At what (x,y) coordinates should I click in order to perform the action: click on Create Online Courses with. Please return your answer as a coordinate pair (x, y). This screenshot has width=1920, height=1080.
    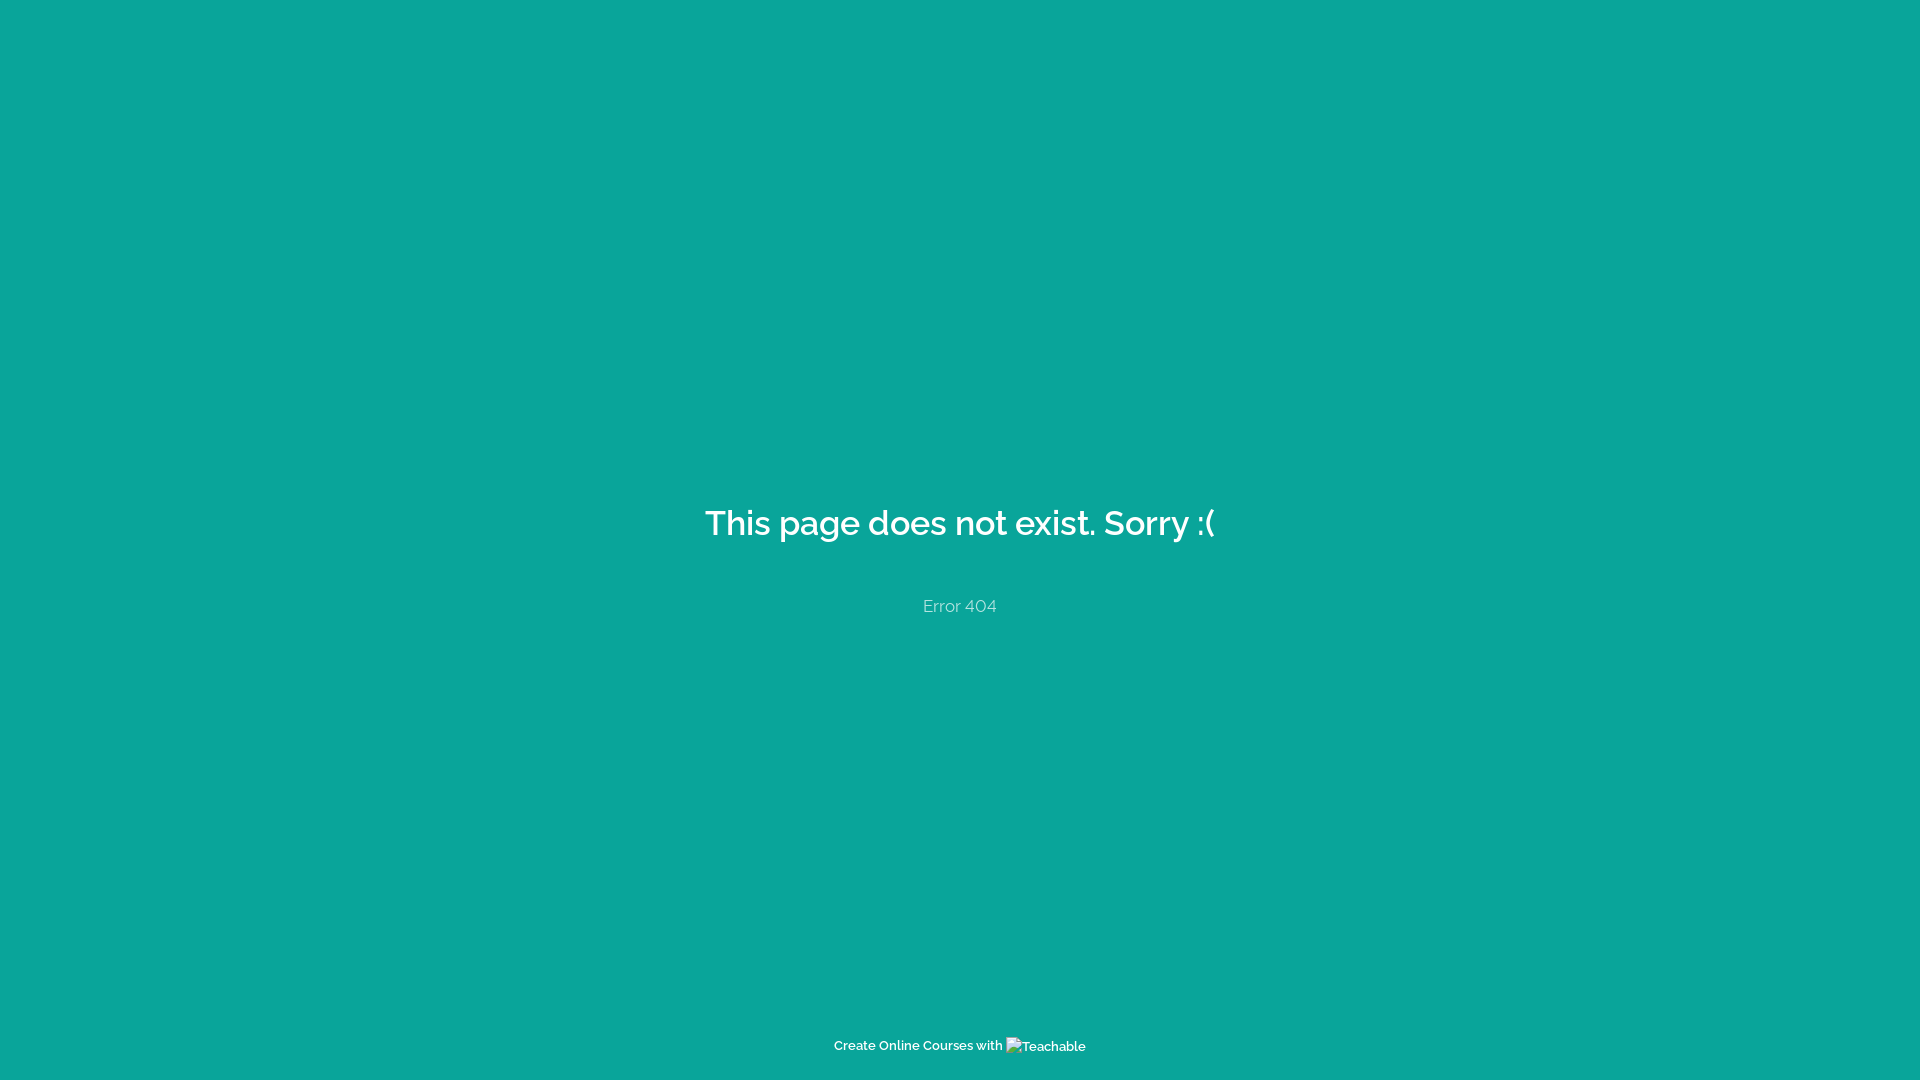
    Looking at the image, I should click on (960, 1046).